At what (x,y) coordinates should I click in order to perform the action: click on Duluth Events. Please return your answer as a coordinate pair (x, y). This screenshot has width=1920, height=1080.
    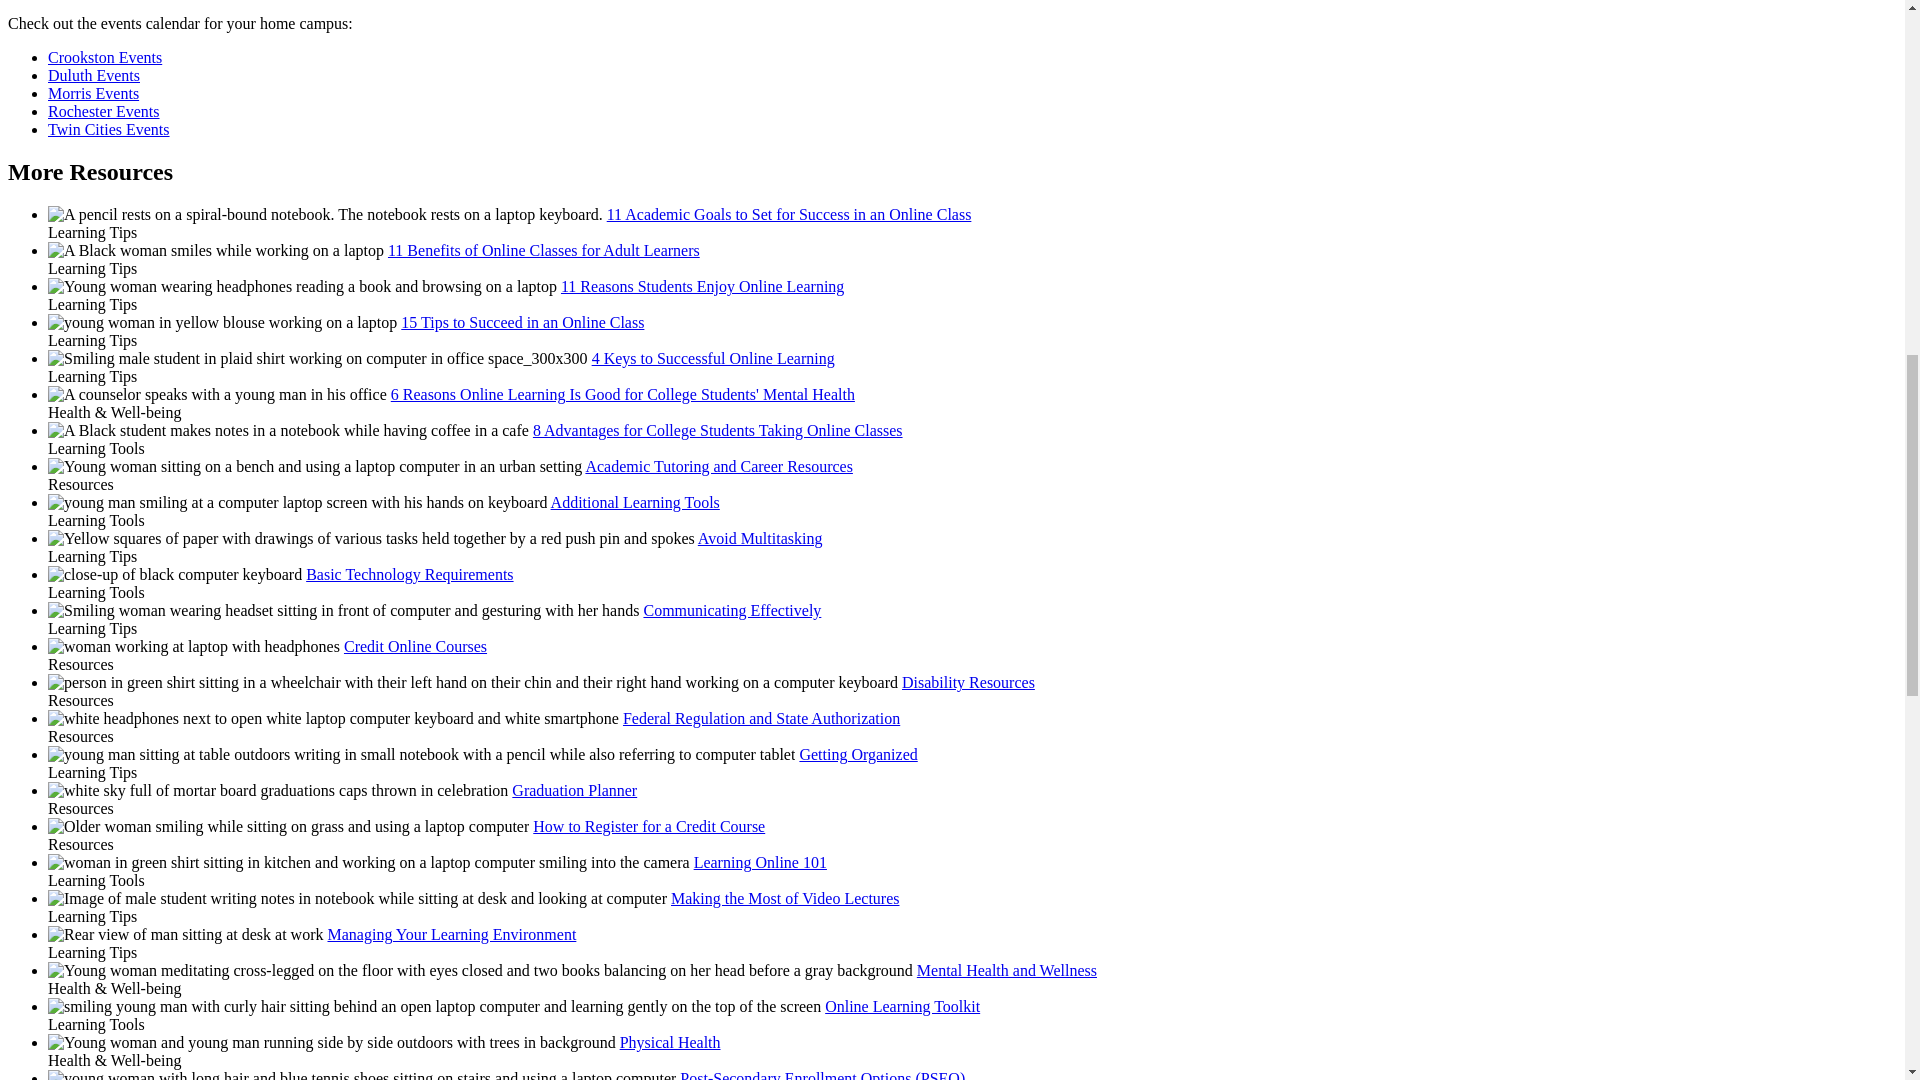
    Looking at the image, I should click on (94, 75).